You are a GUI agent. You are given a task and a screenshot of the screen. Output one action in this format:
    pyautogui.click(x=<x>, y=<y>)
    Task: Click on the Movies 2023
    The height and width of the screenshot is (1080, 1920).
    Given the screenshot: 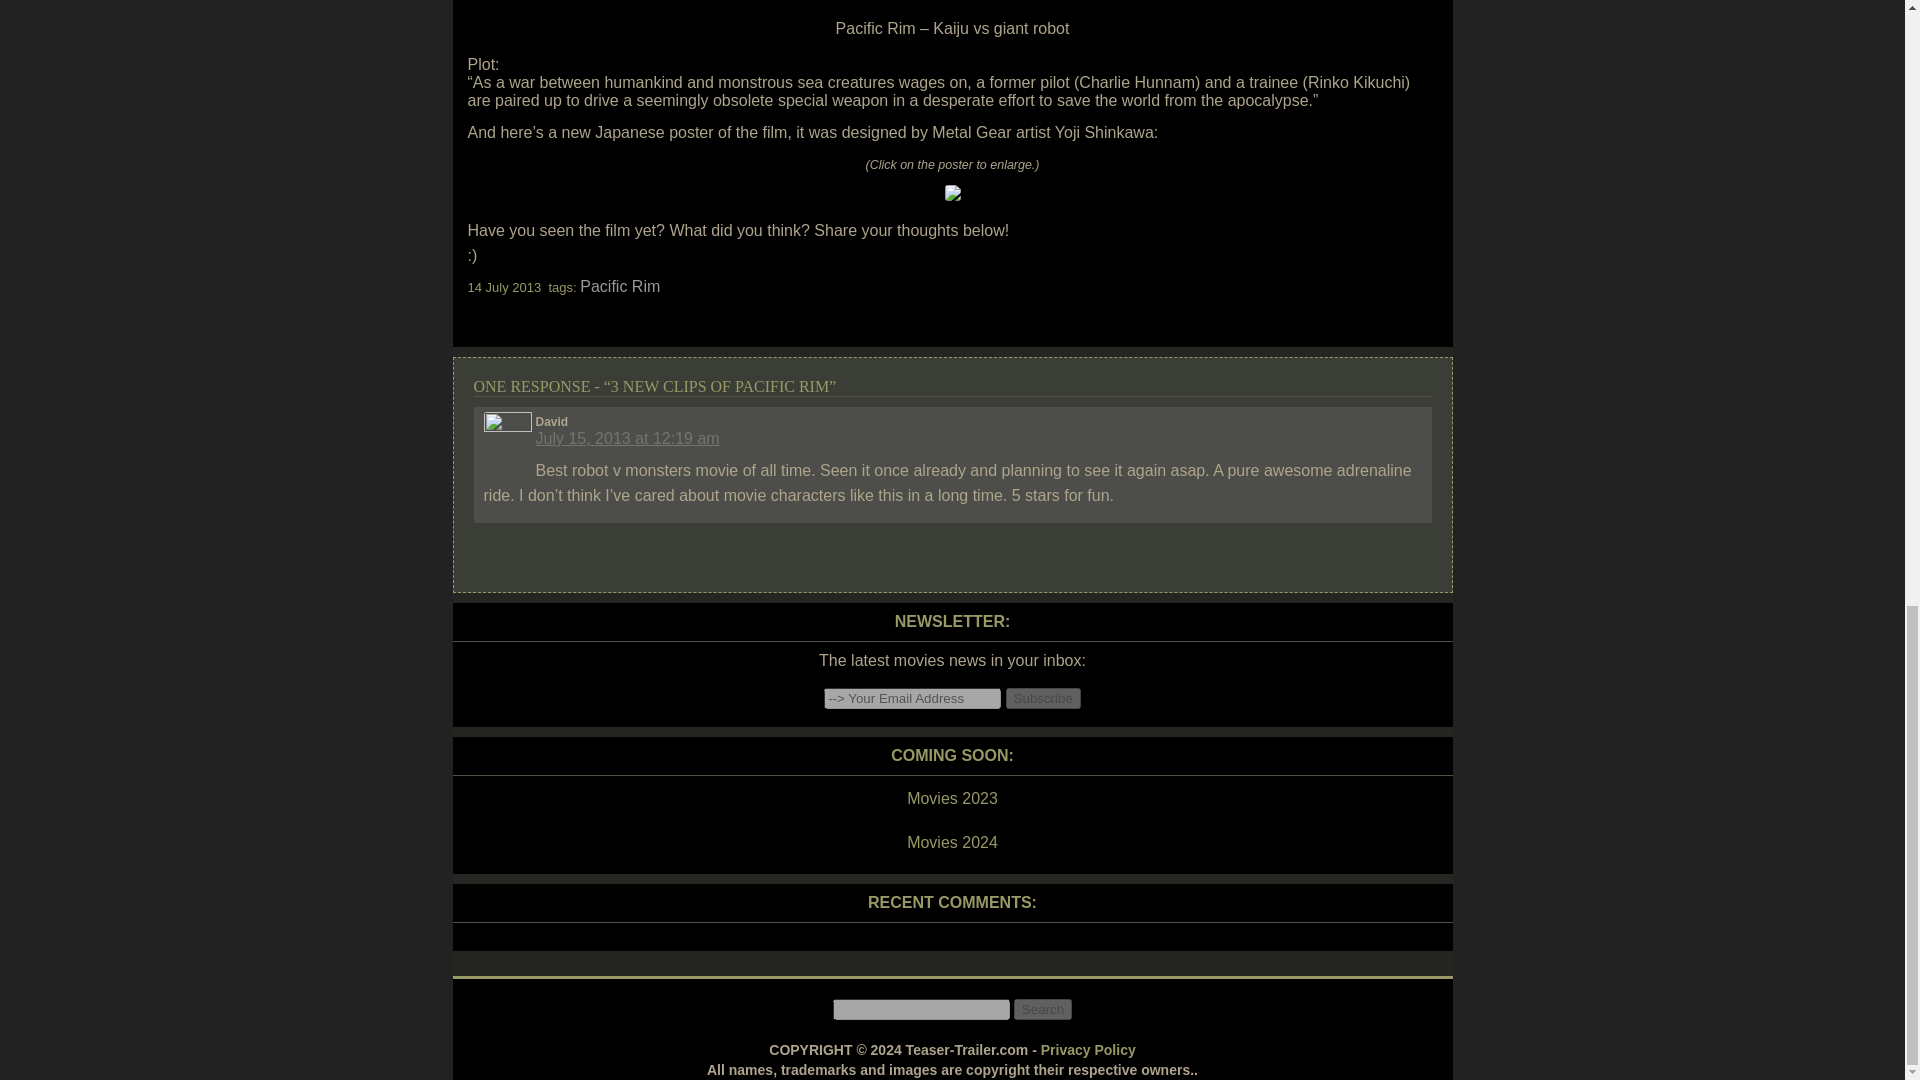 What is the action you would take?
    pyautogui.click(x=951, y=799)
    